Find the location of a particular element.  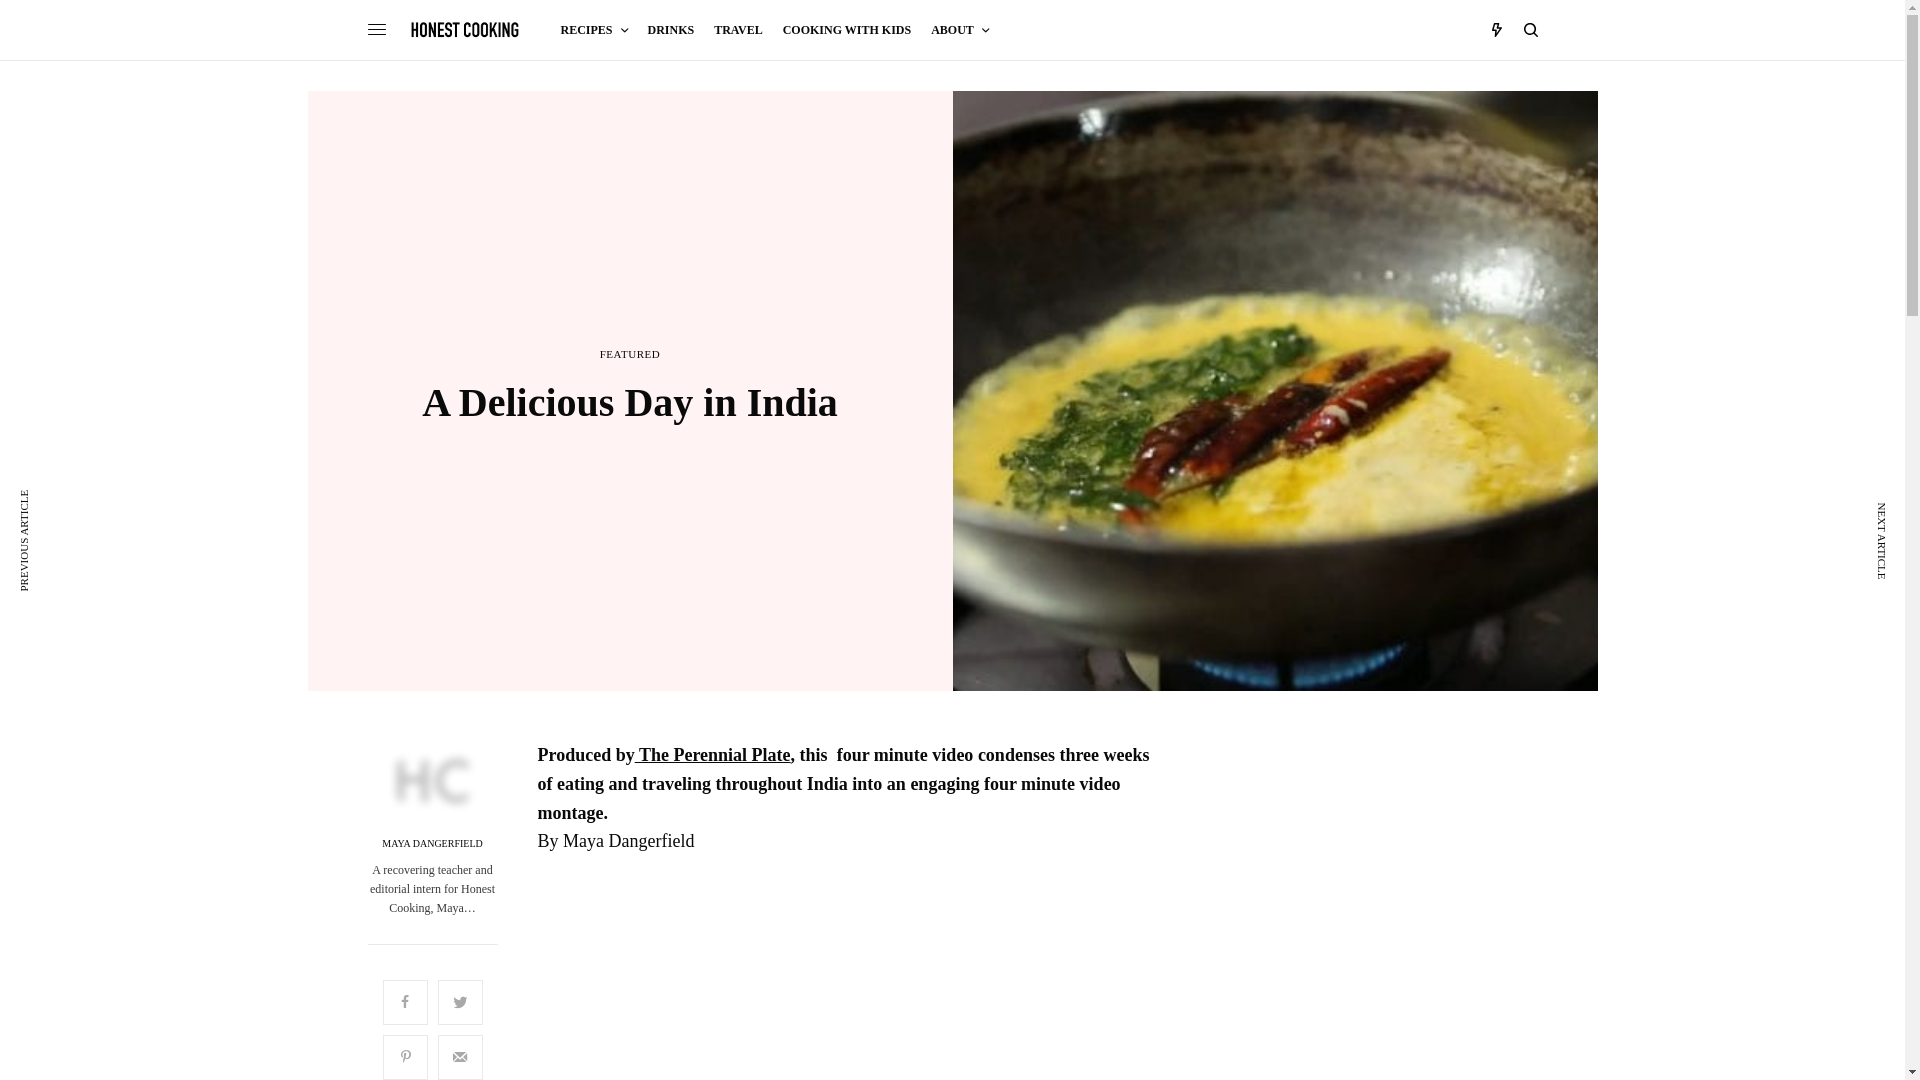

FEATURED is located at coordinates (630, 354).